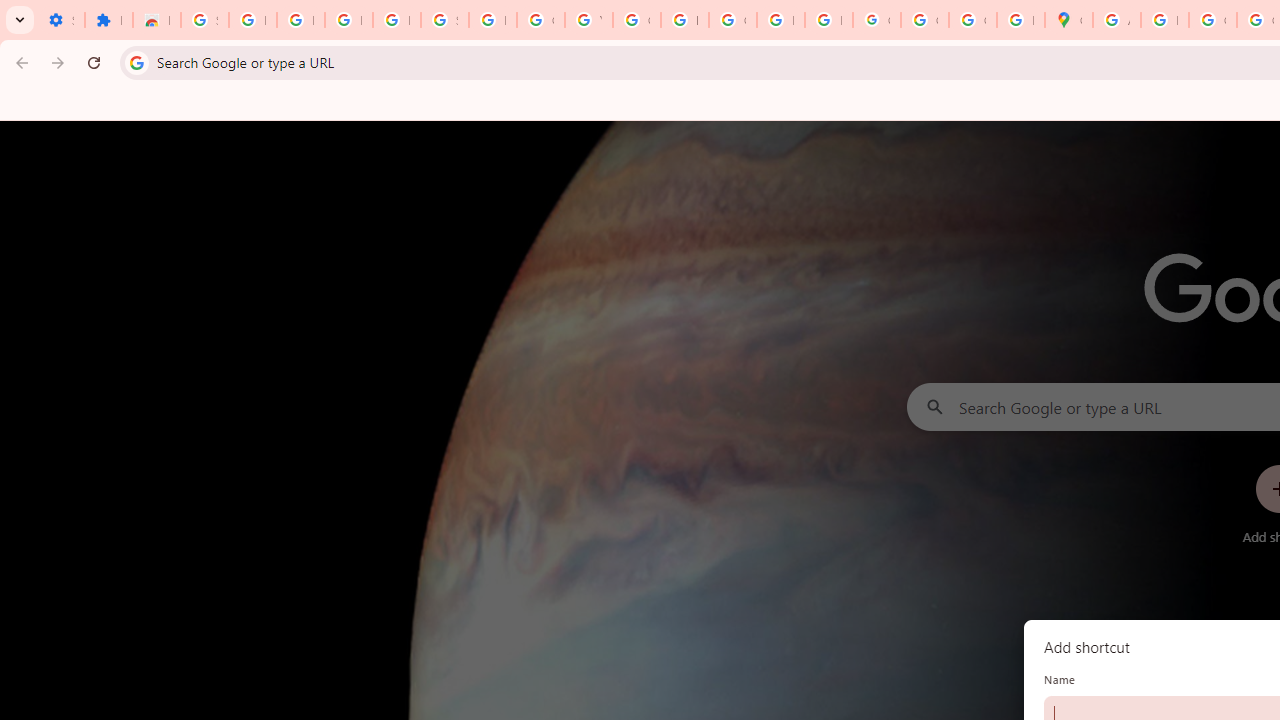  Describe the element at coordinates (588, 20) in the screenshot. I see `YouTube` at that location.